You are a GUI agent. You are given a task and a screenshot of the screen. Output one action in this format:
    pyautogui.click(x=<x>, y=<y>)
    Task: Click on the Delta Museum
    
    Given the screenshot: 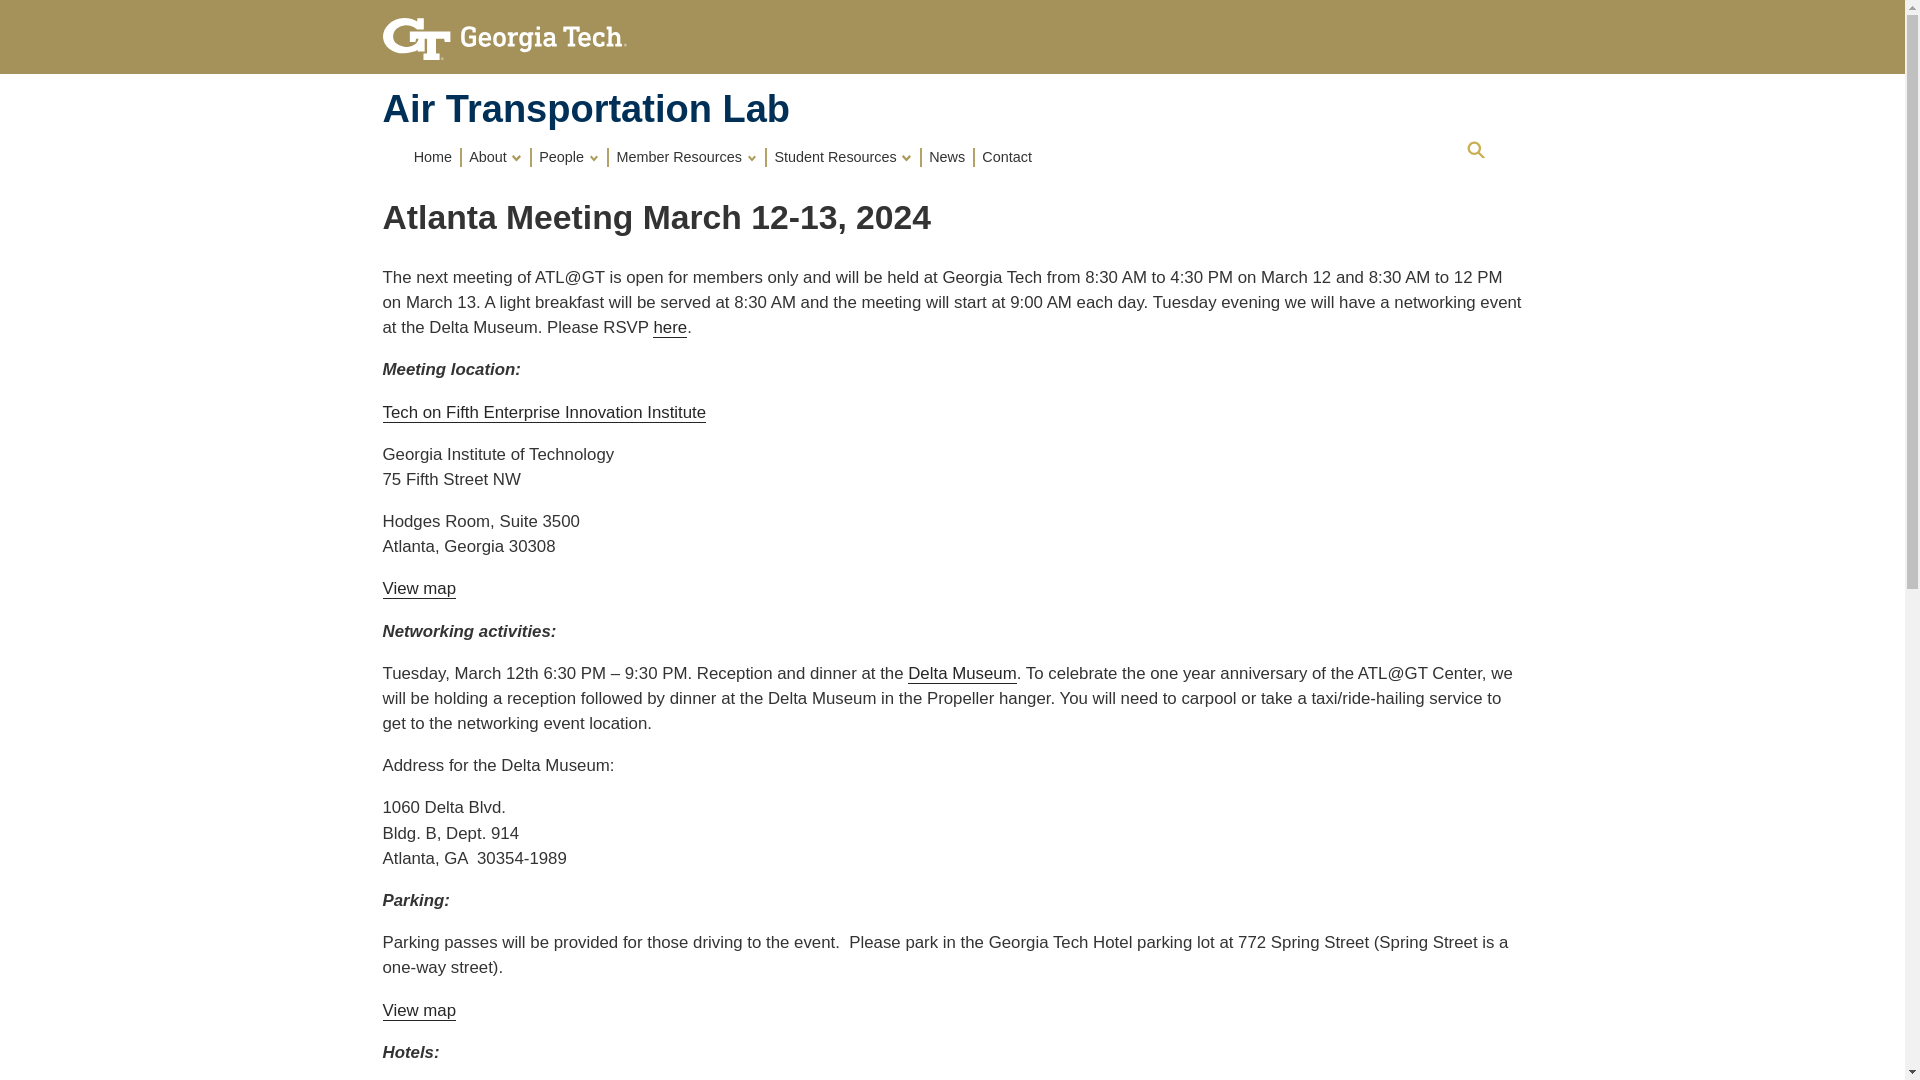 What is the action you would take?
    pyautogui.click(x=962, y=673)
    